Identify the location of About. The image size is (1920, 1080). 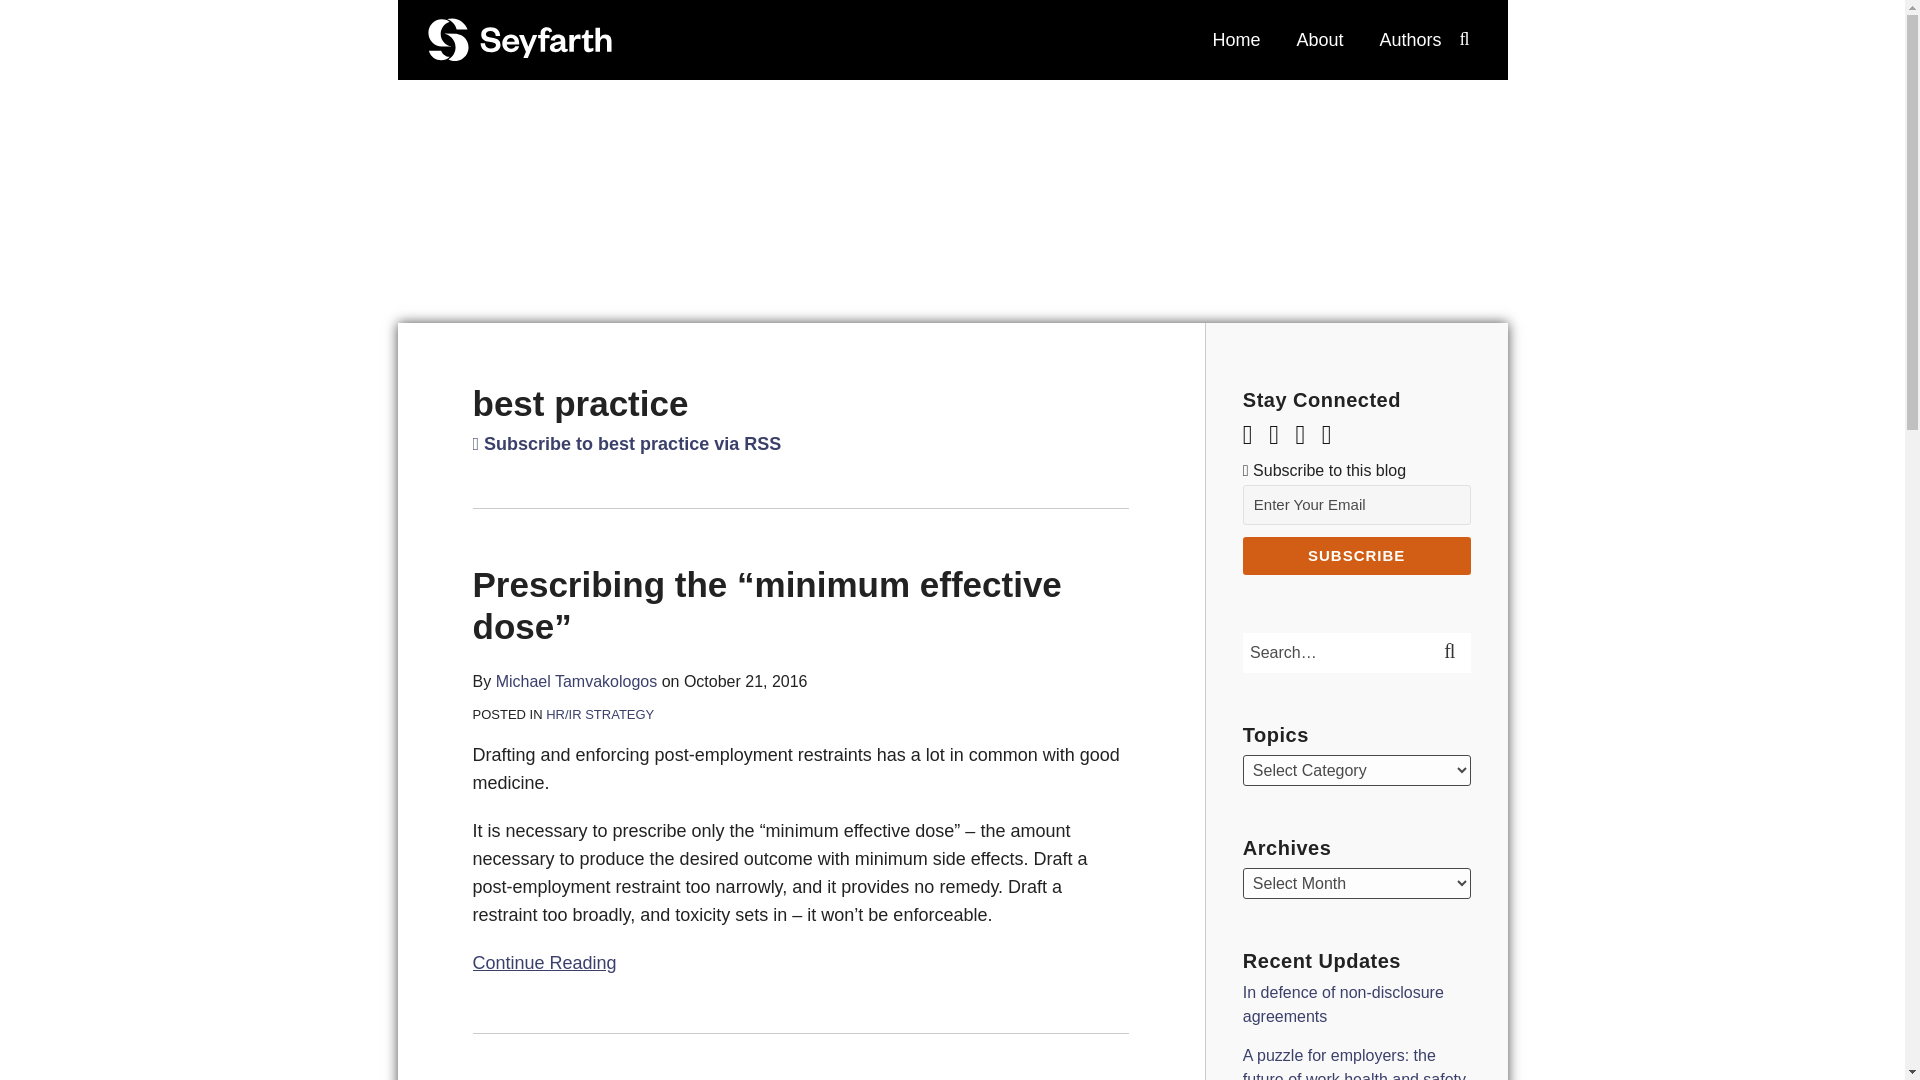
(1319, 40).